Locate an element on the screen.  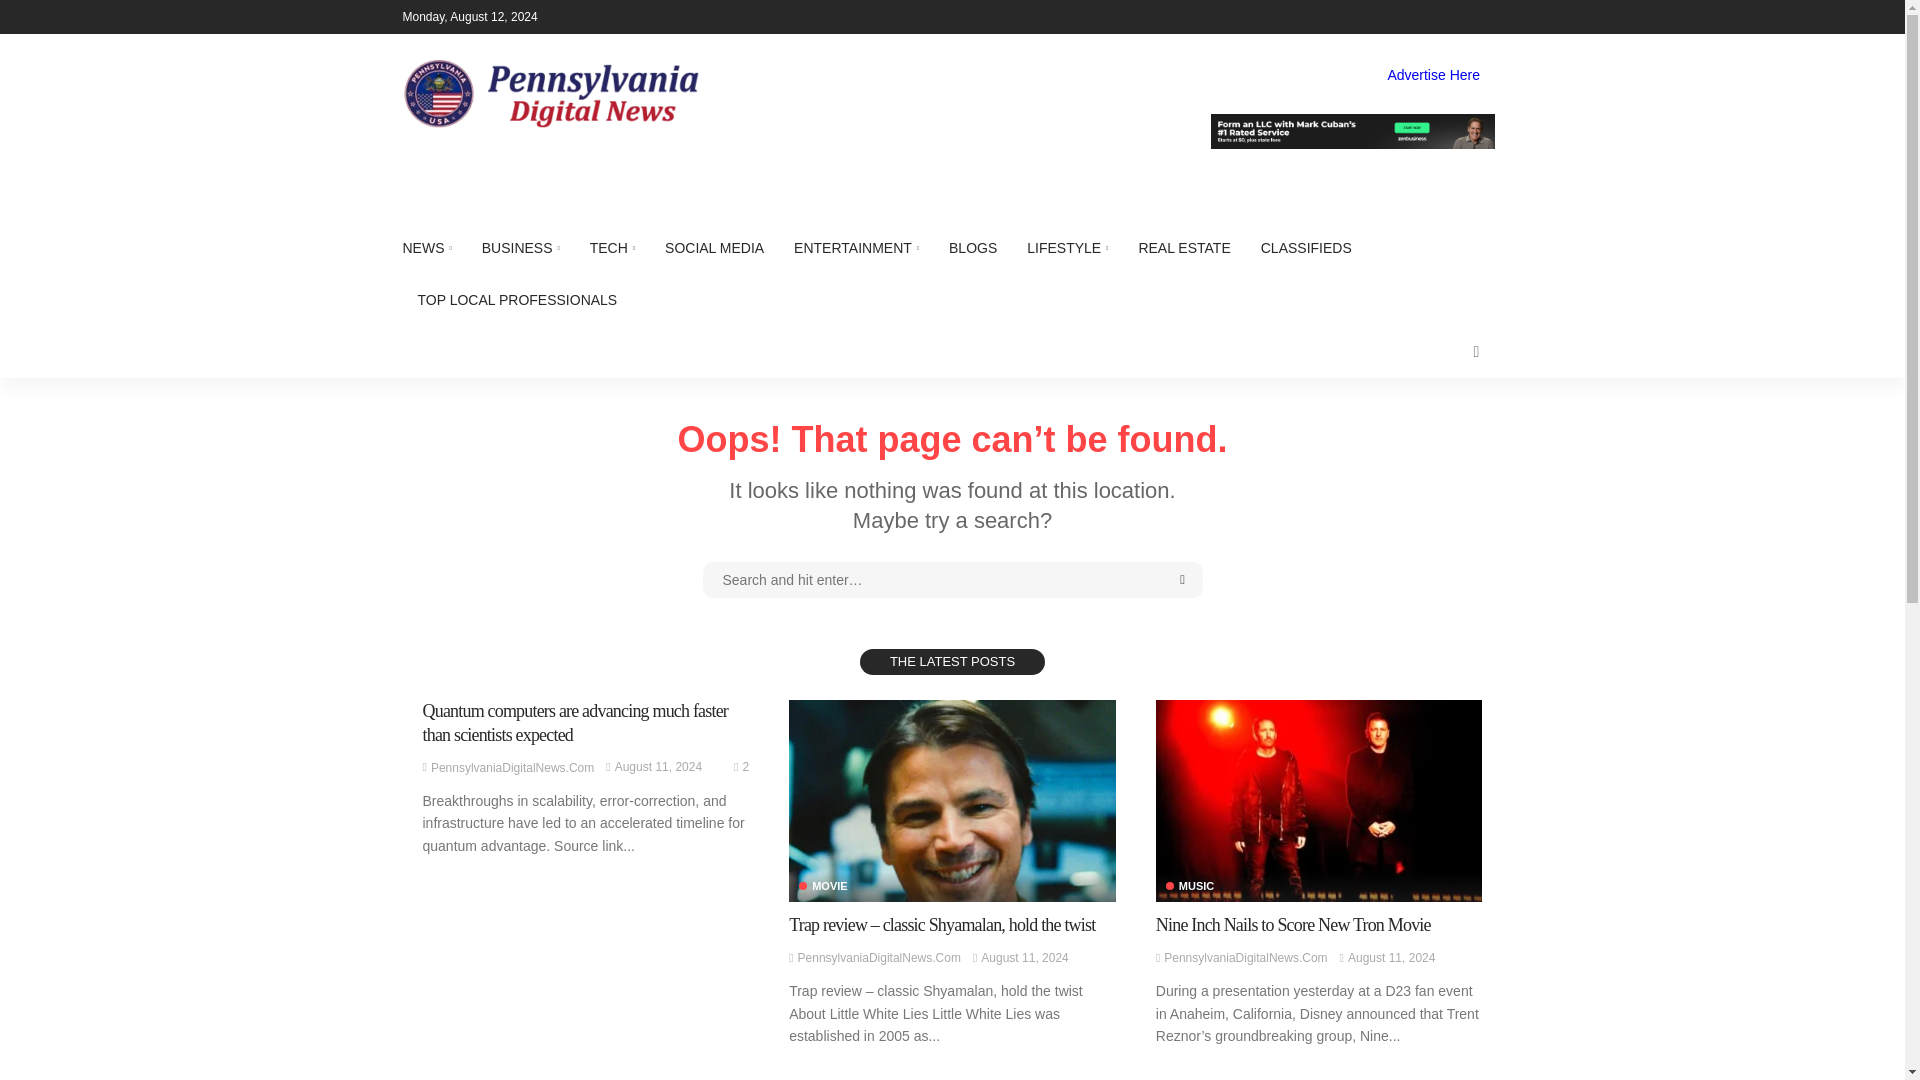
MOVIE is located at coordinates (822, 886).